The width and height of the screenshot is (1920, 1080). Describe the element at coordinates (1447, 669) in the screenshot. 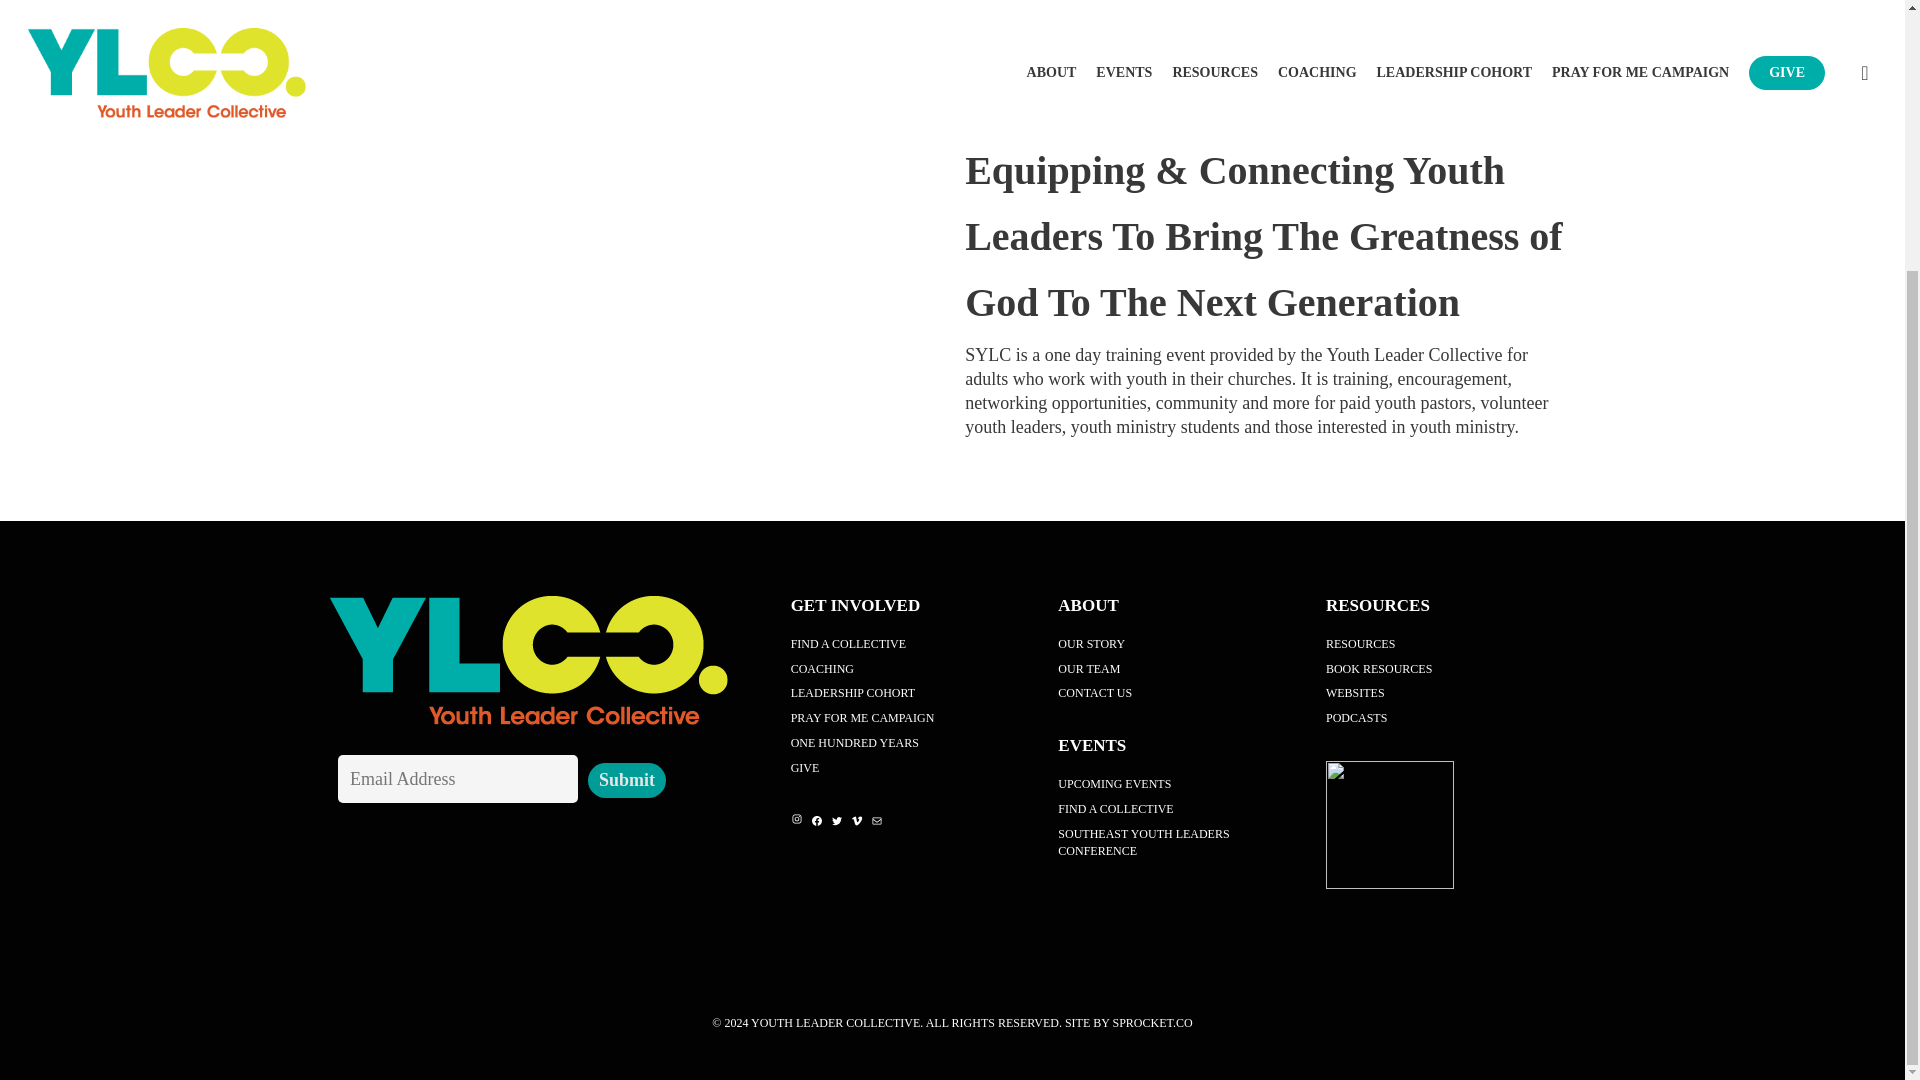

I see `BOOK RESOURCES` at that location.